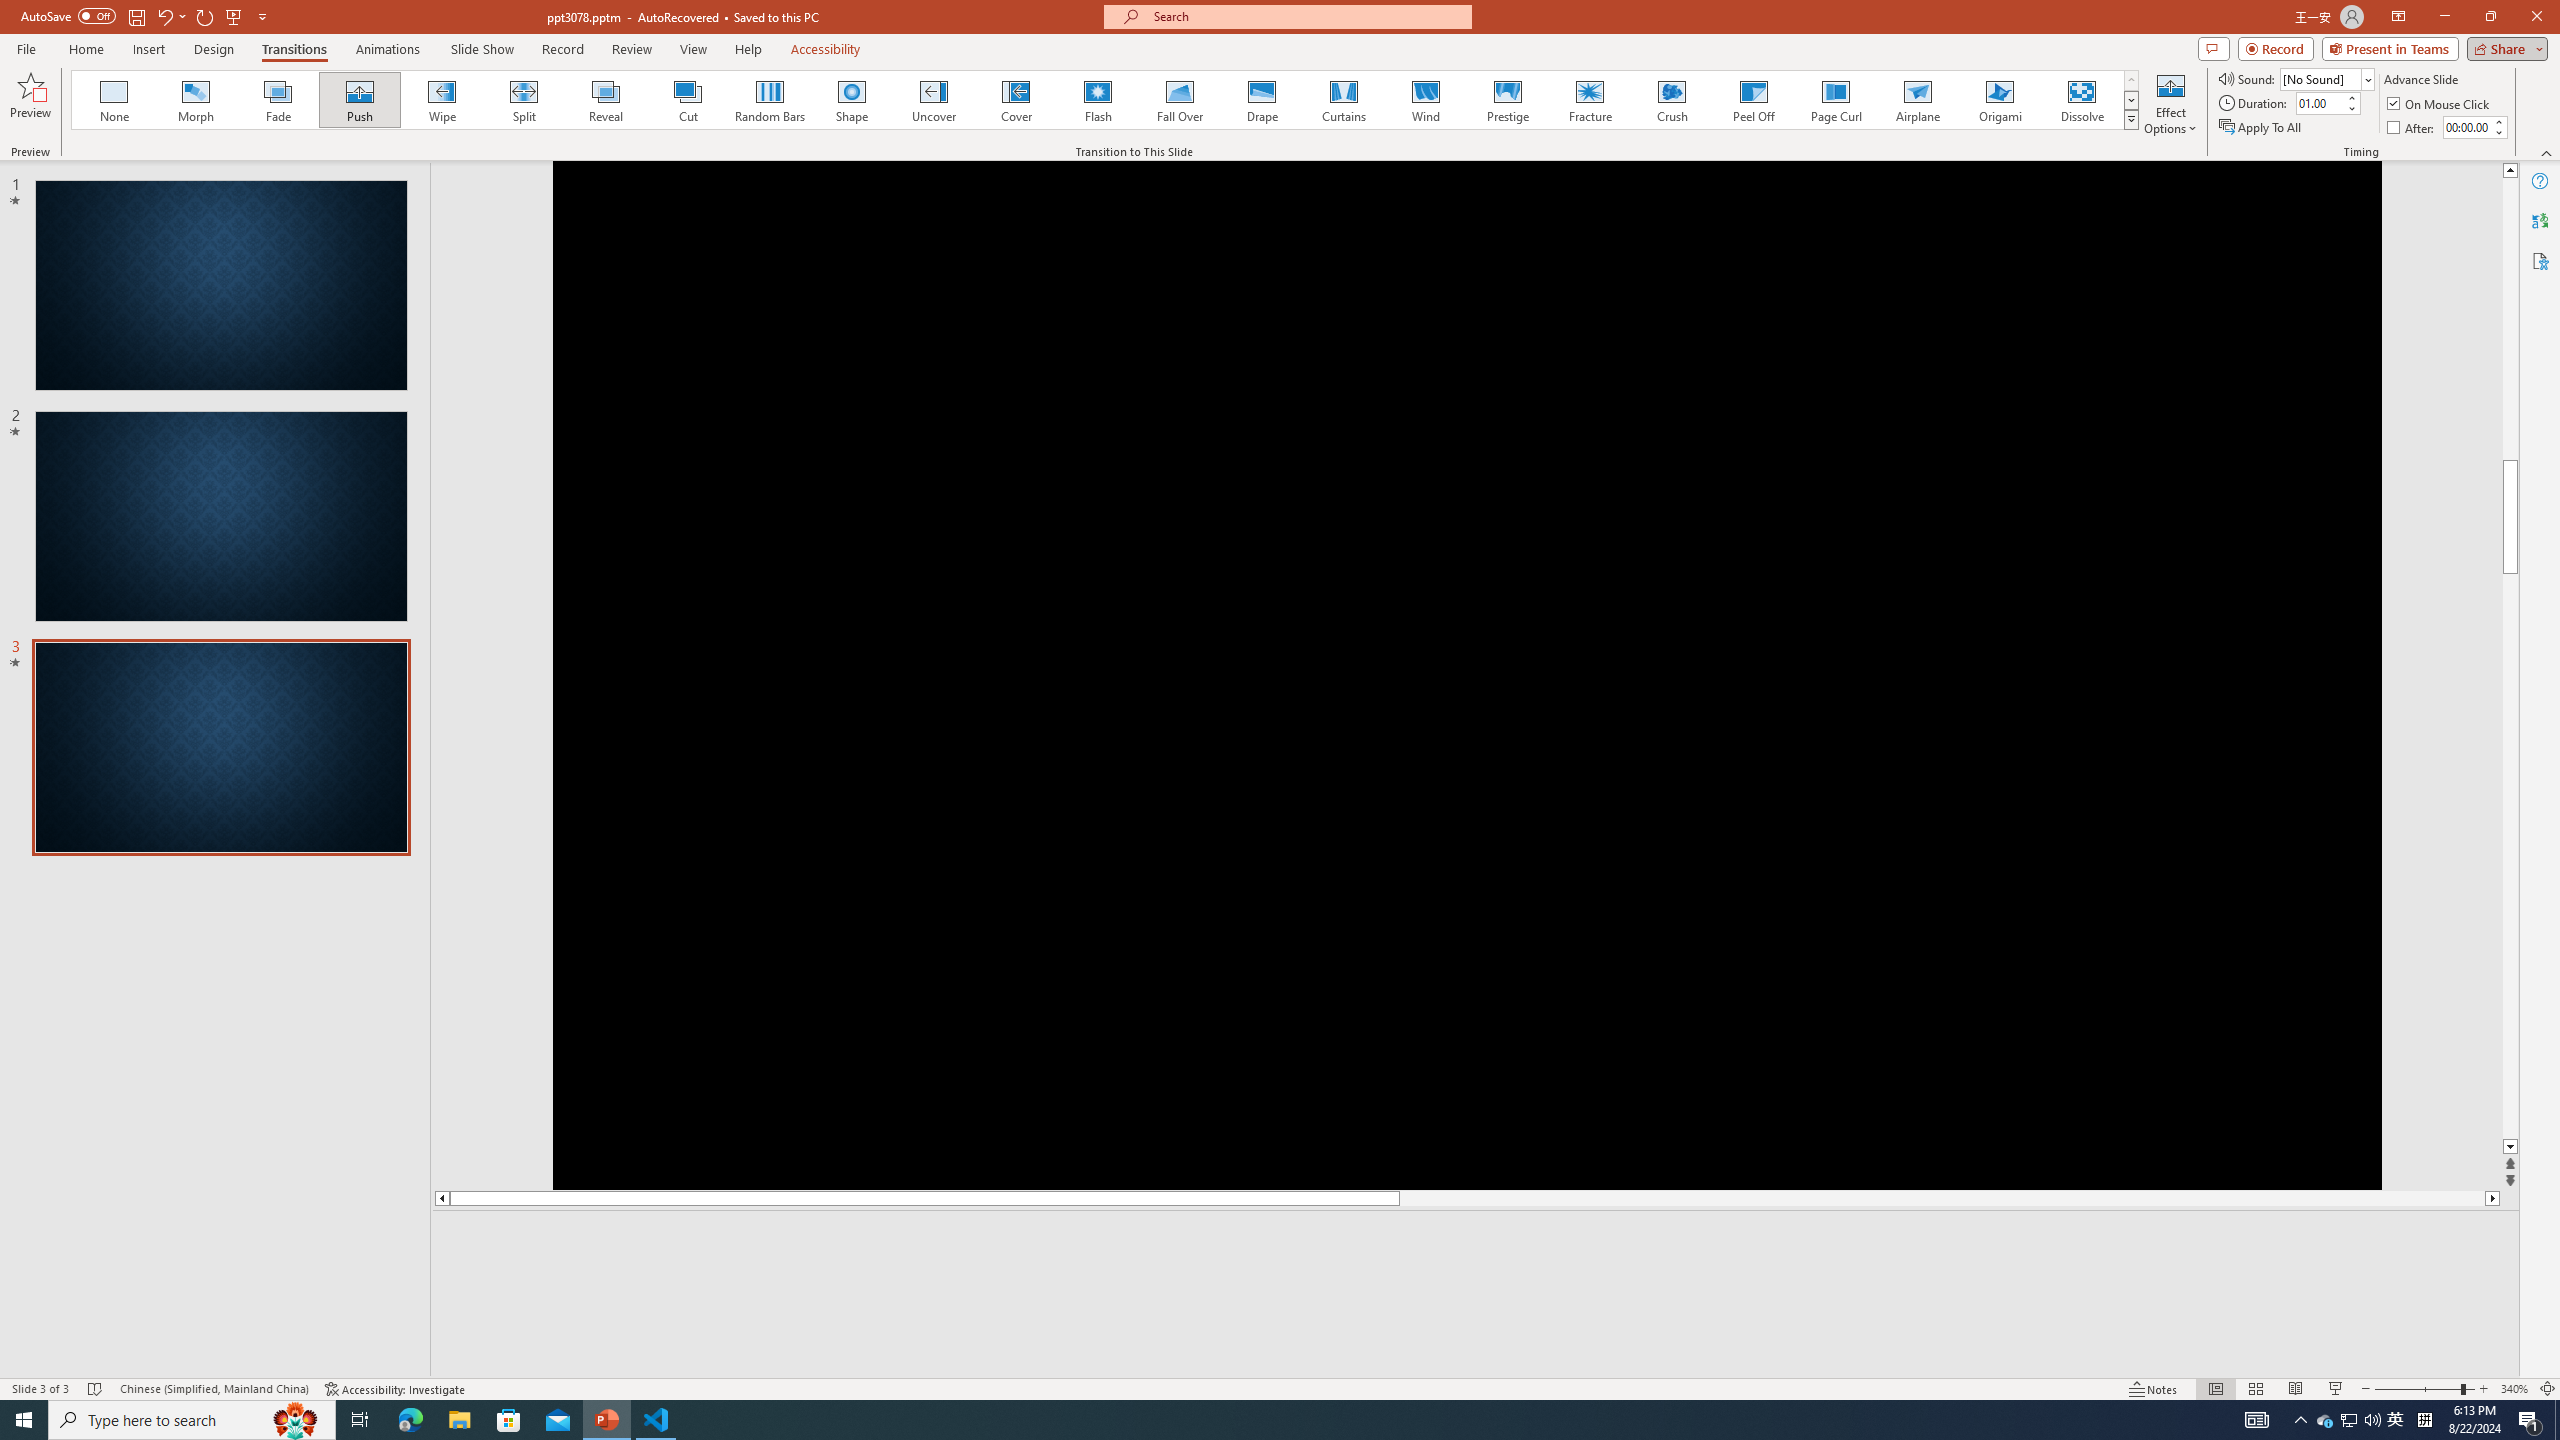  Describe the element at coordinates (688, 100) in the screenshot. I see `Cut` at that location.